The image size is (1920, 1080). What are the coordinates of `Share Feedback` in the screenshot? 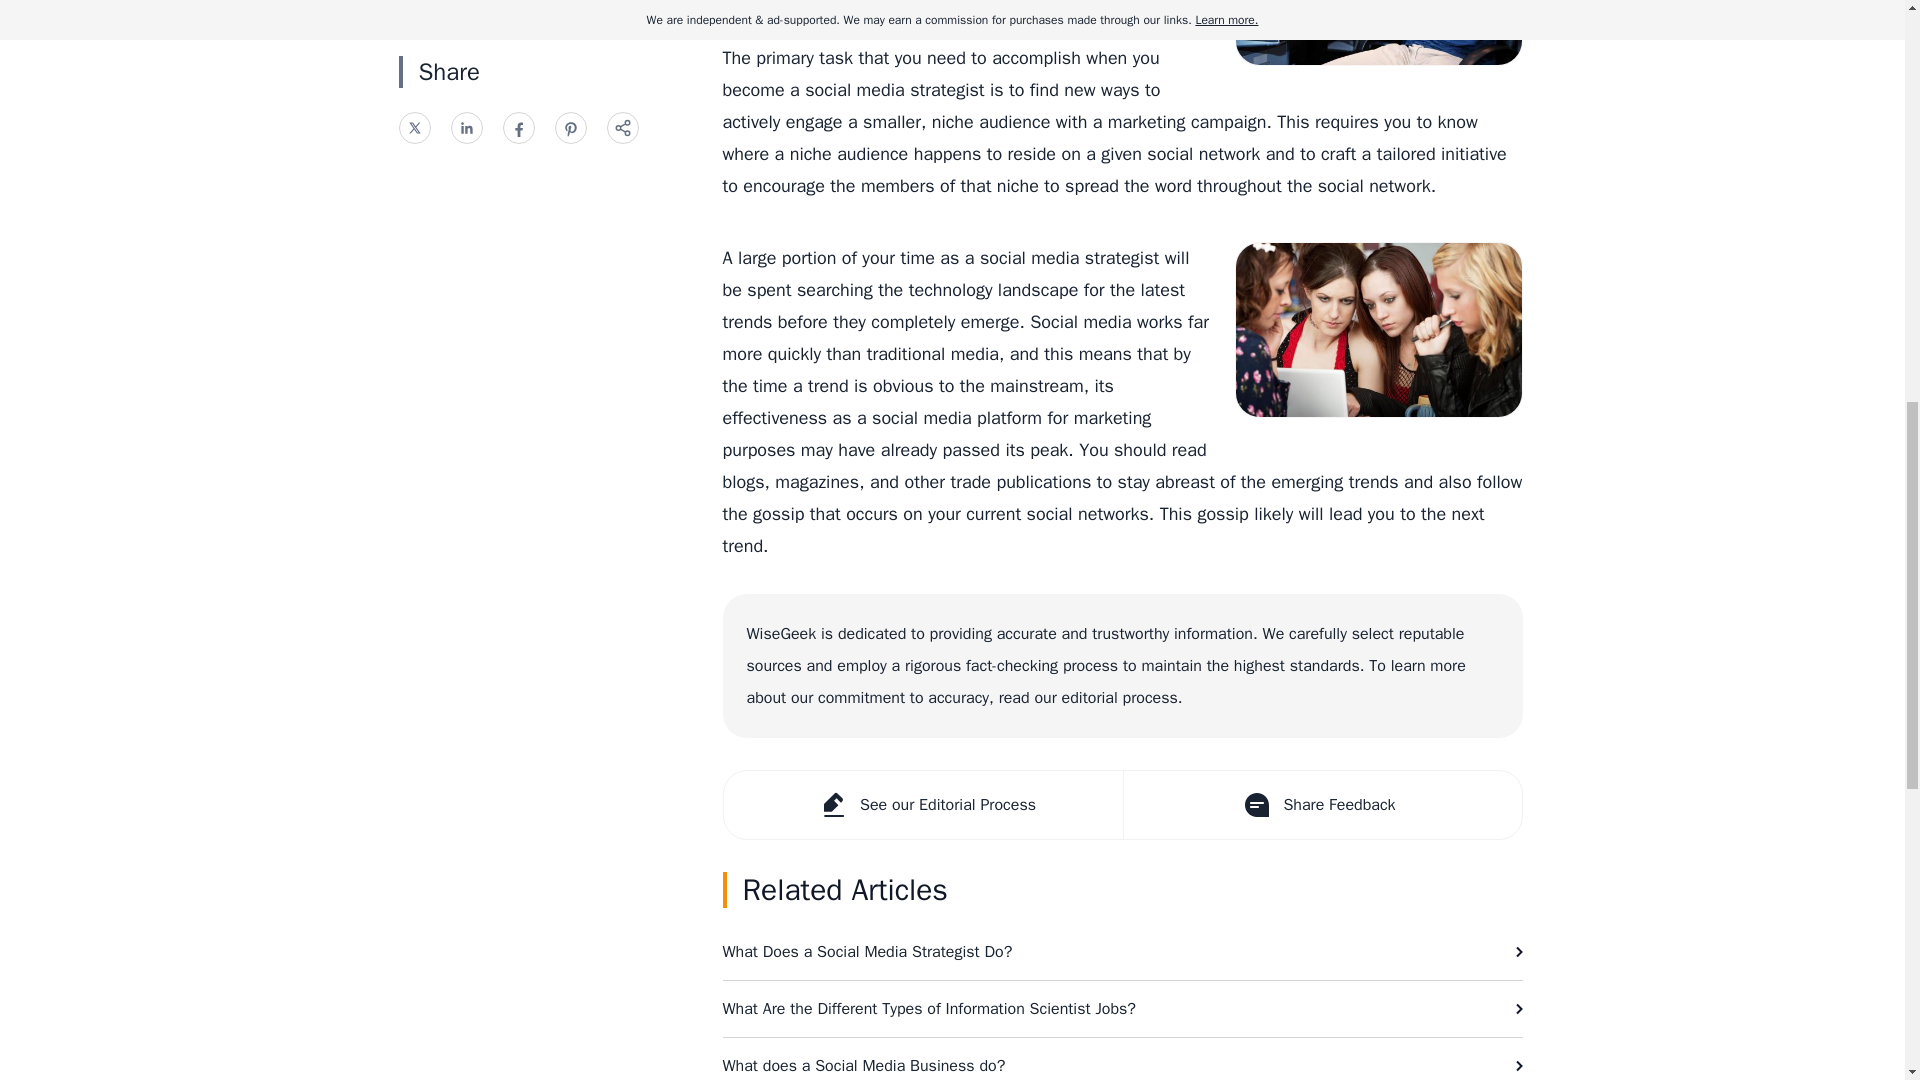 It's located at (1320, 805).